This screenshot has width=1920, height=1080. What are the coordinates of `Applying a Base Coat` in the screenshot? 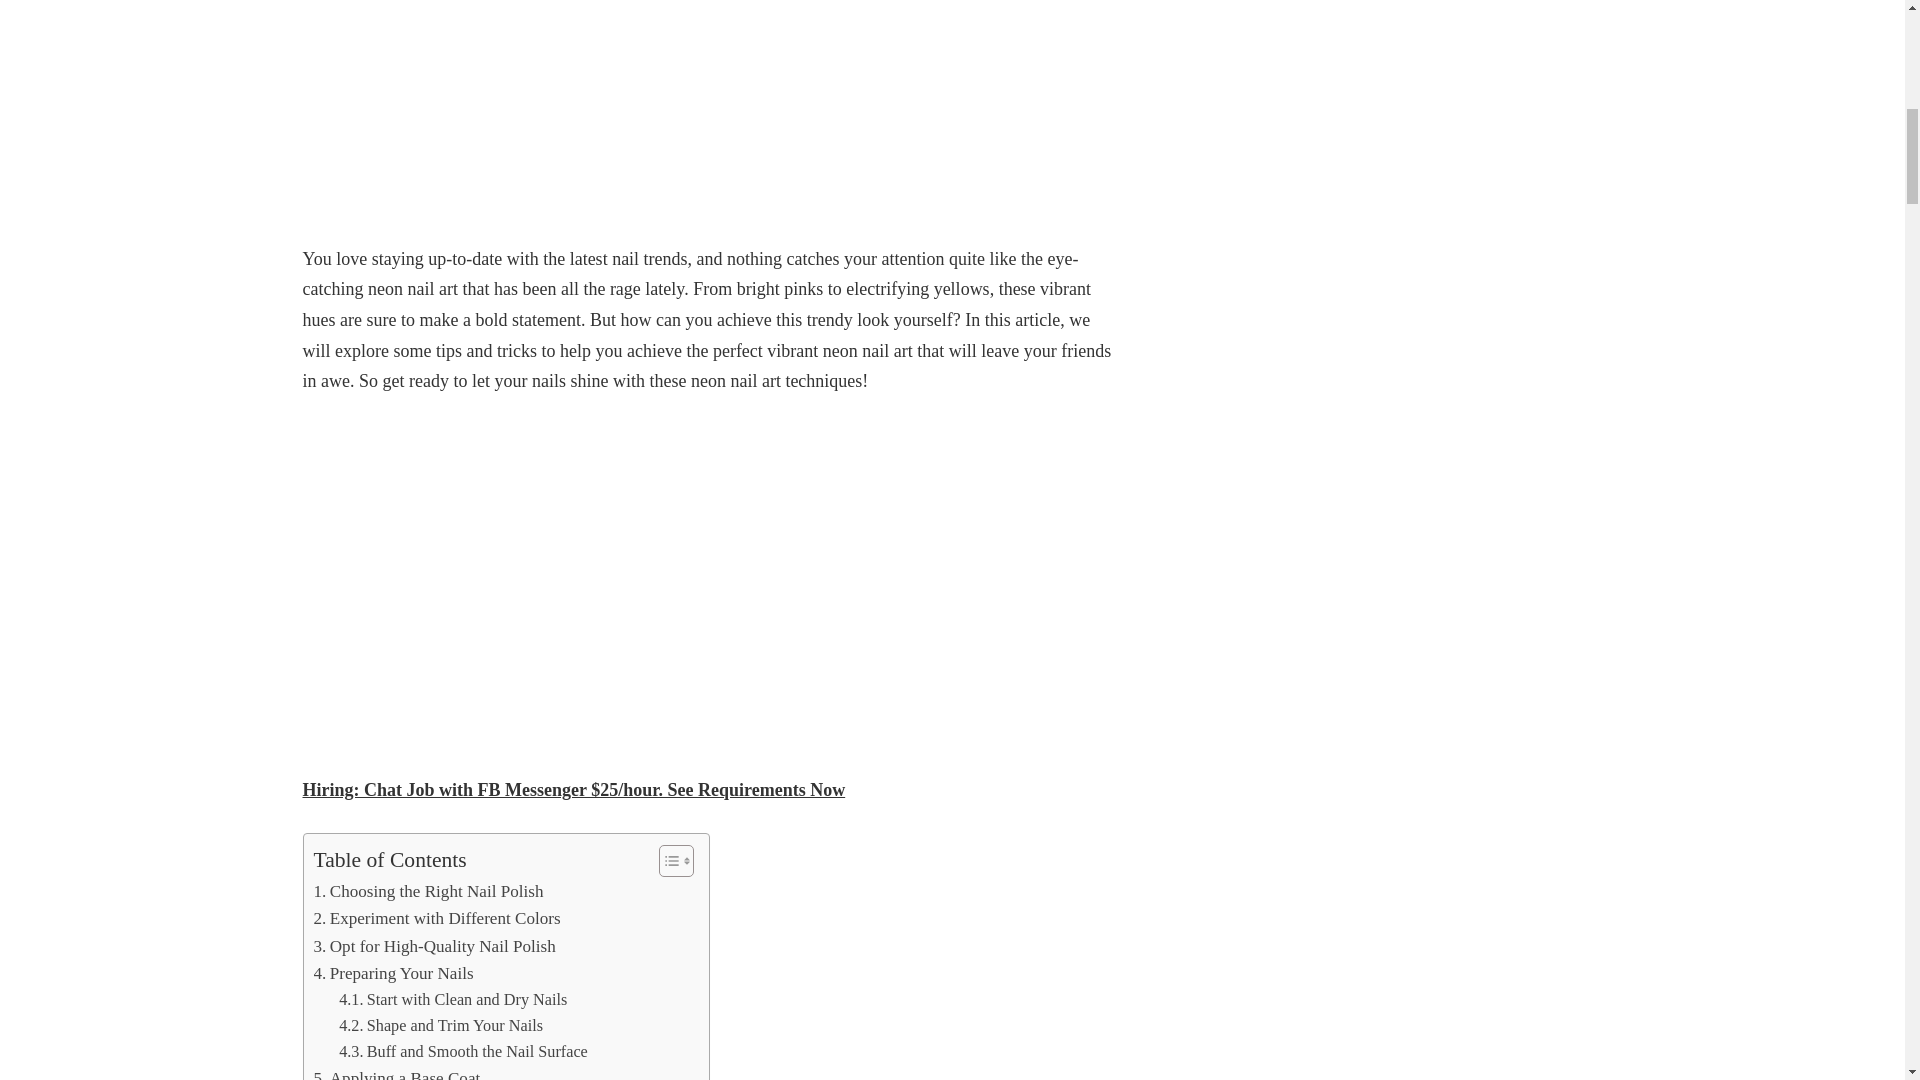 It's located at (398, 1072).